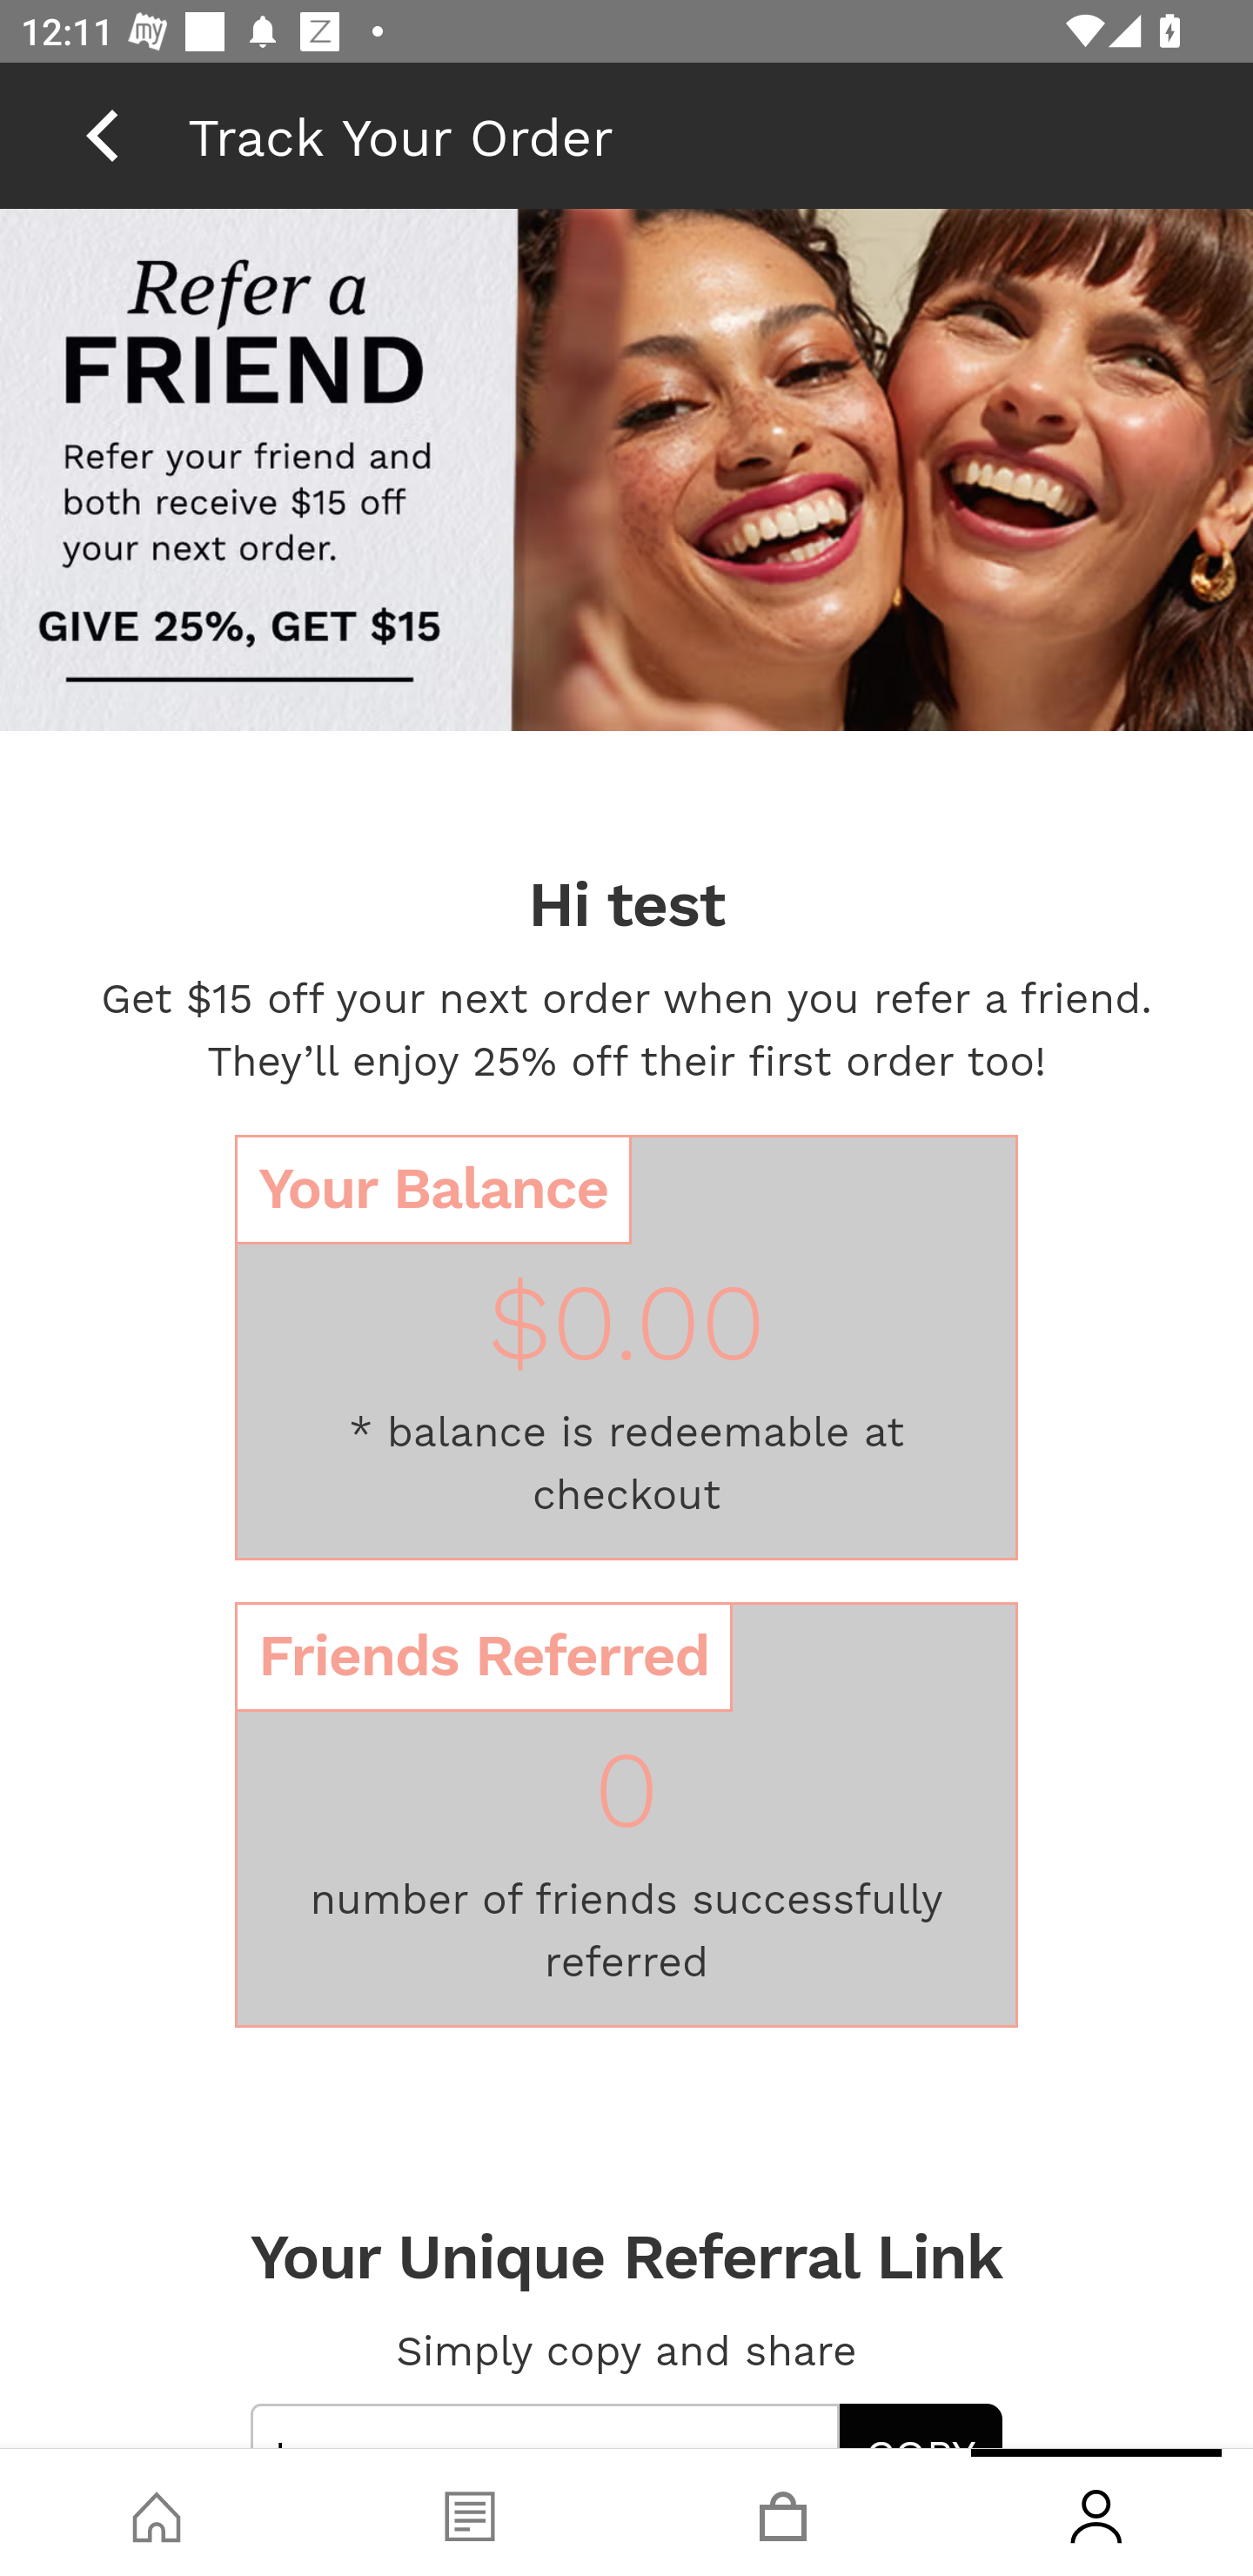 The width and height of the screenshot is (1253, 2576). I want to click on back, so click(102, 135).